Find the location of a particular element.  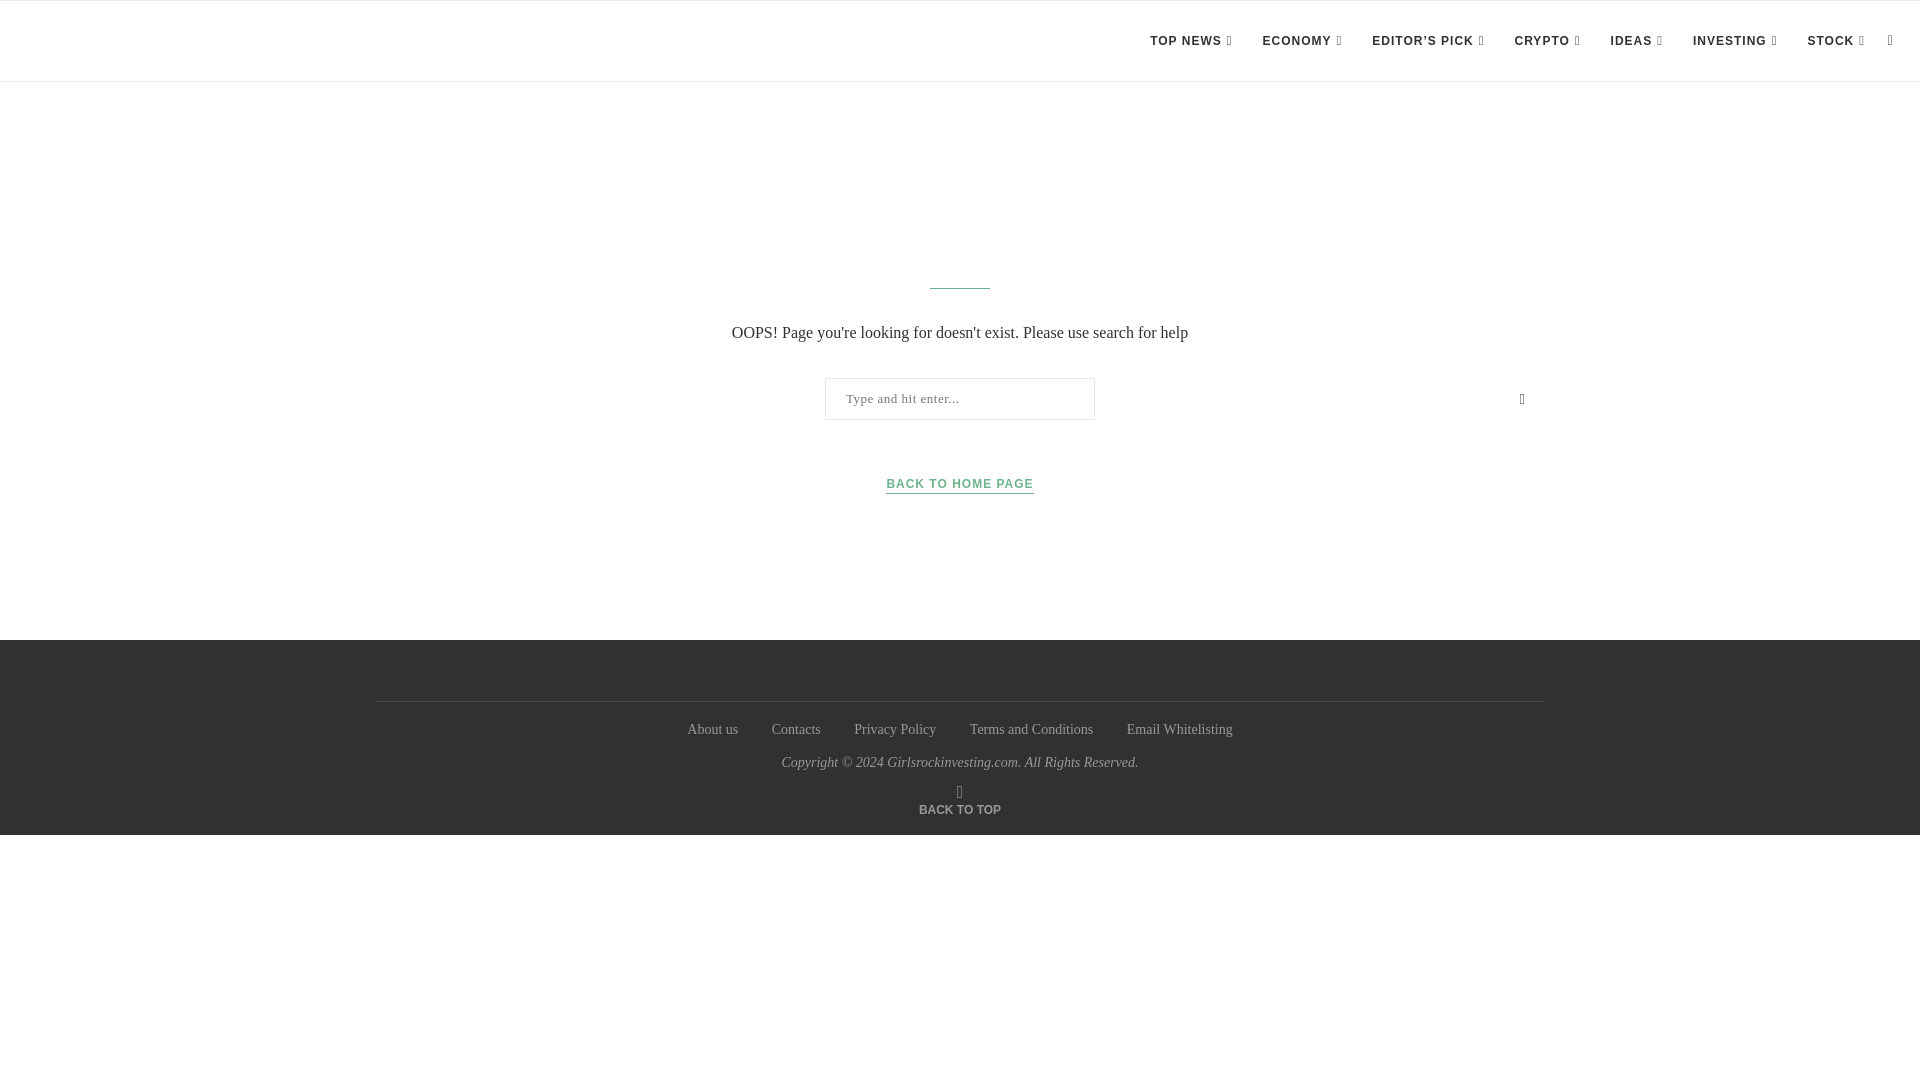

ECONOMY is located at coordinates (1302, 41).